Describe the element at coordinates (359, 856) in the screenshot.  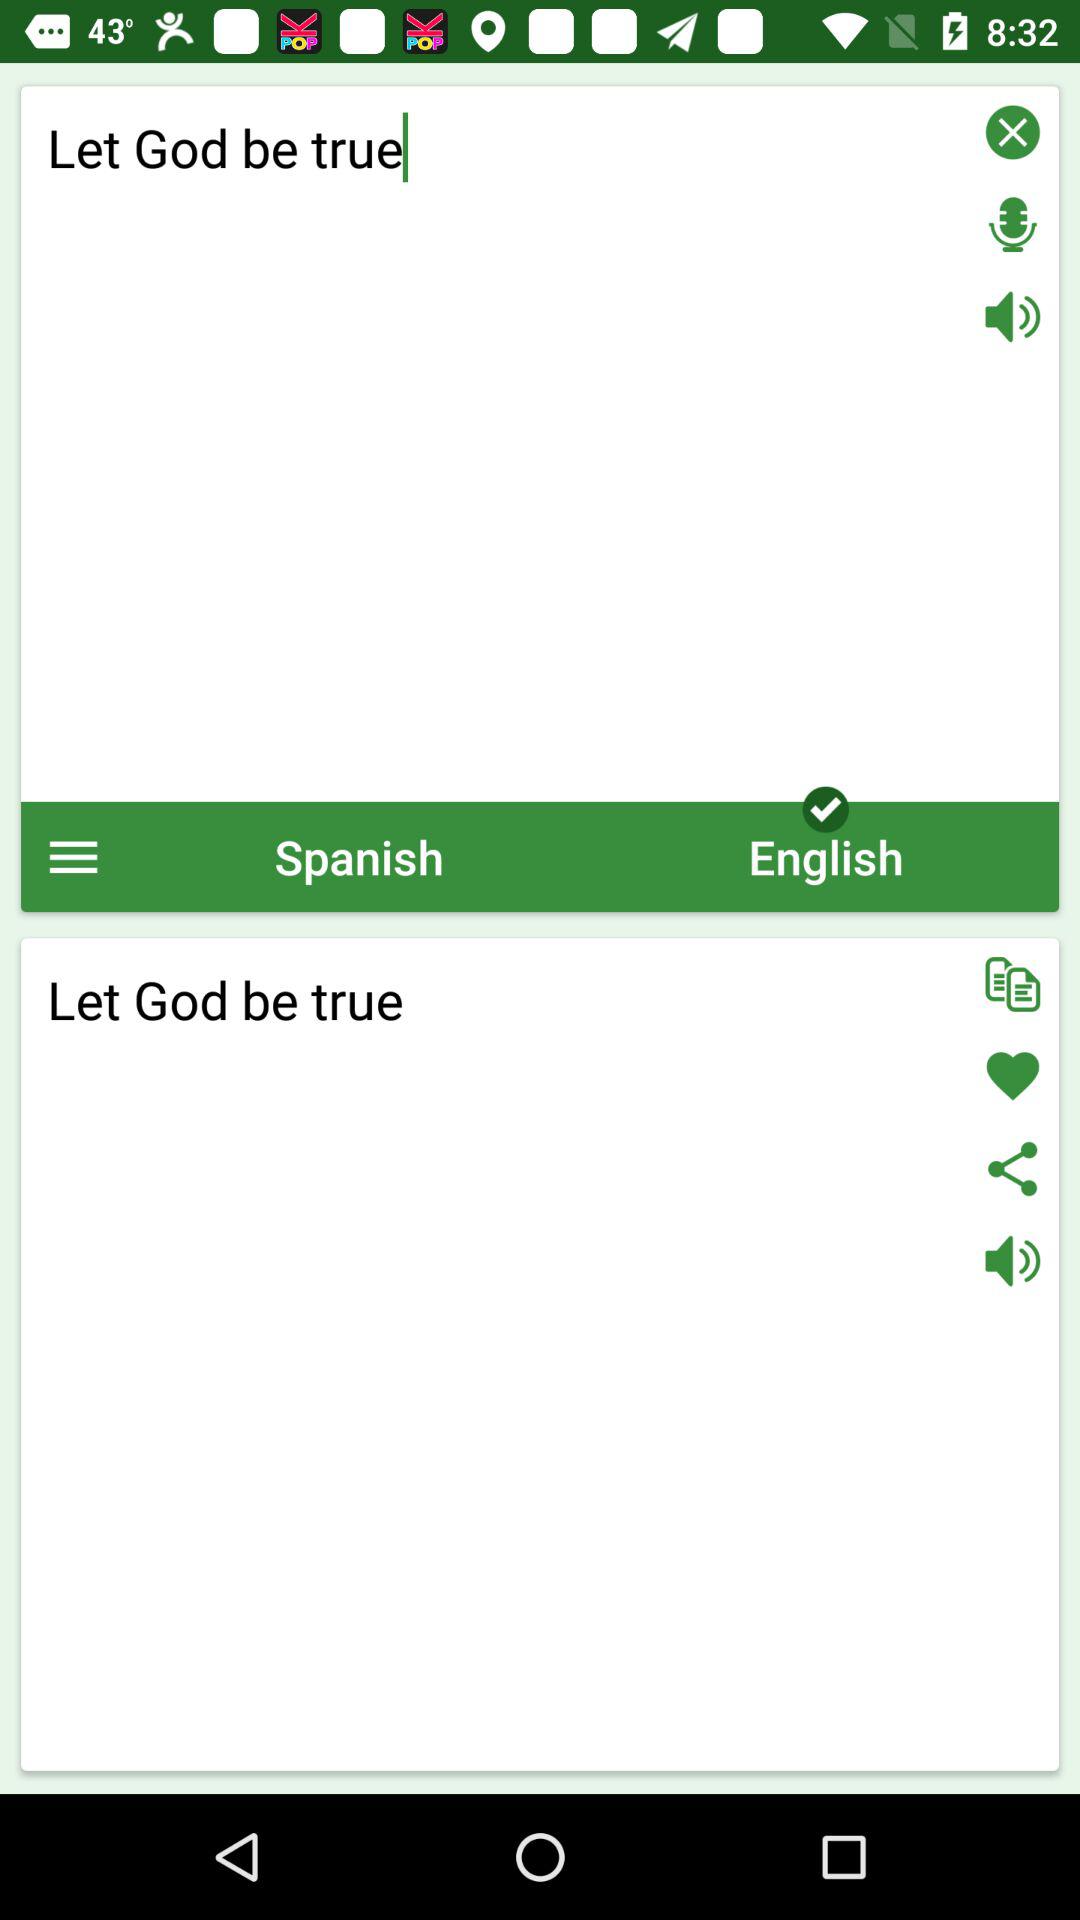
I see `turn off icon below let god be icon` at that location.